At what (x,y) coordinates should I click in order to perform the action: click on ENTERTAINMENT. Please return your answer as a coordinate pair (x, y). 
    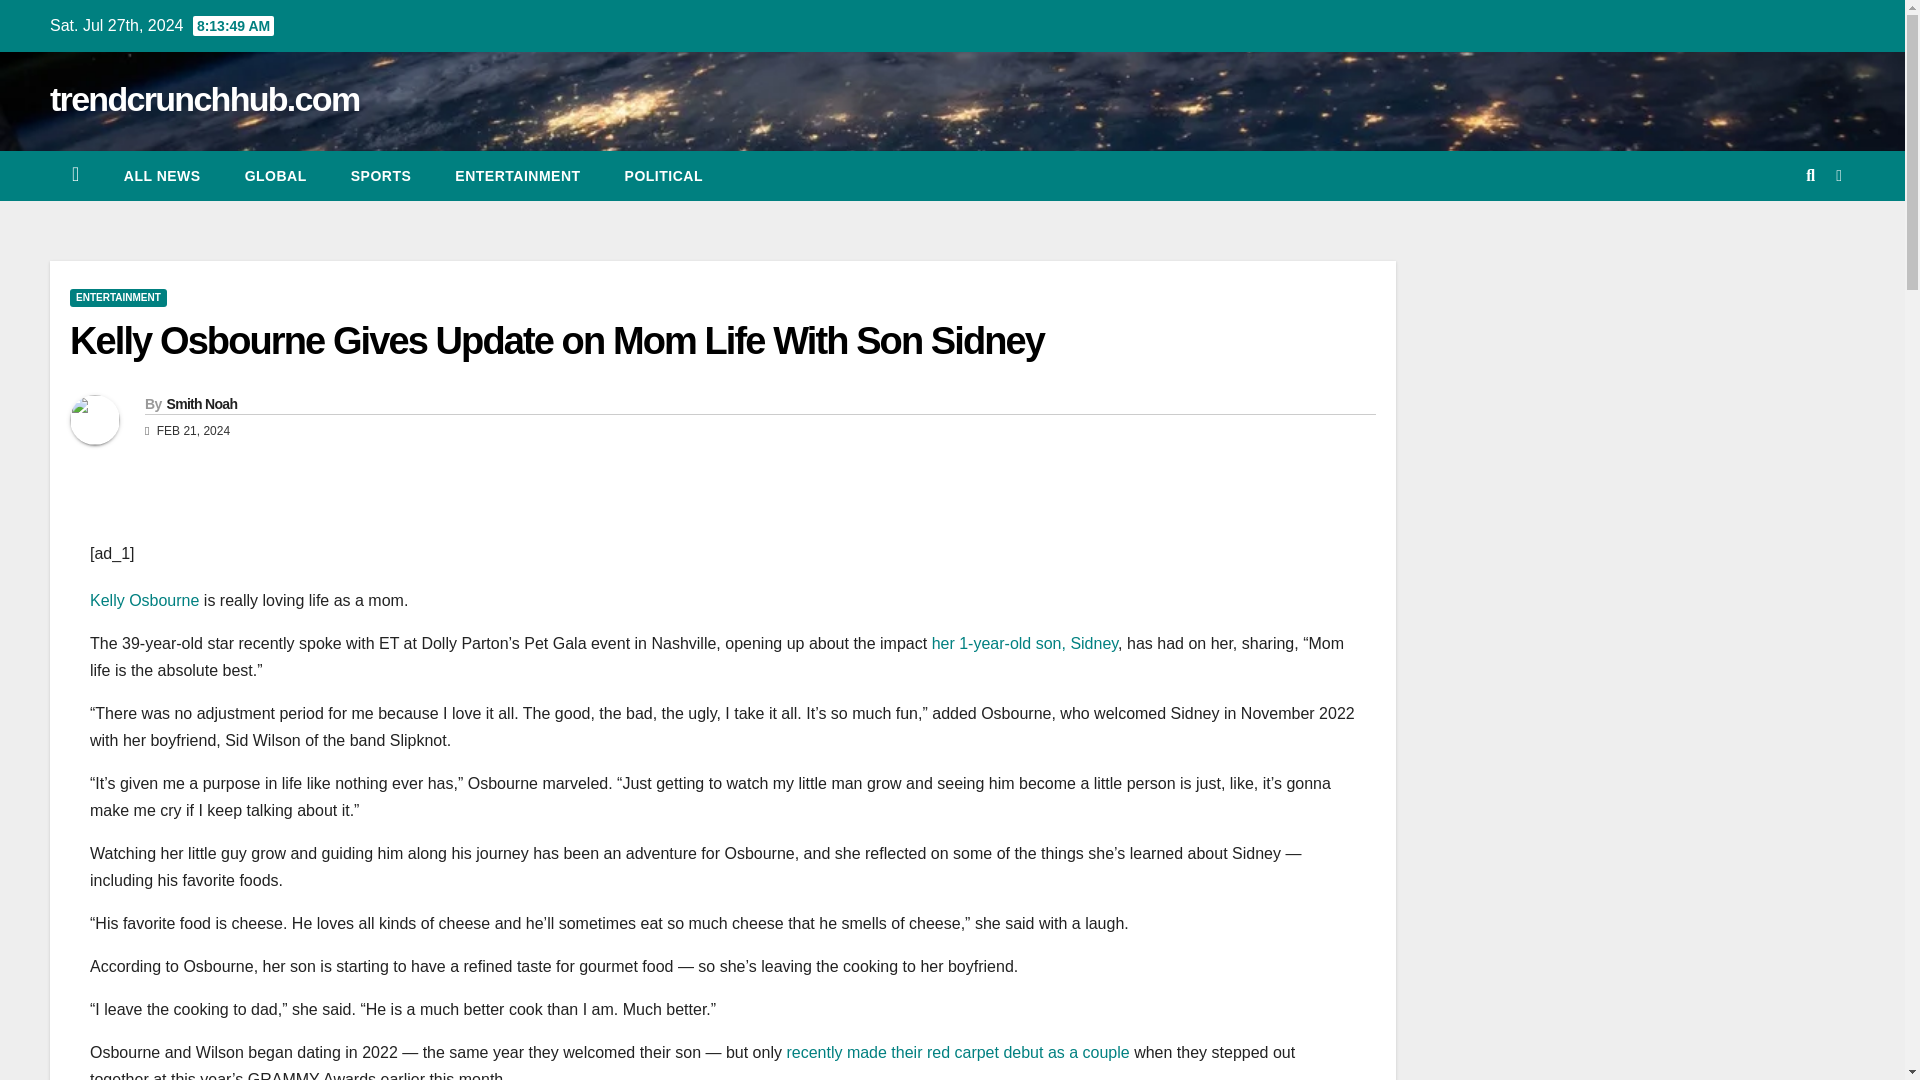
    Looking at the image, I should click on (118, 298).